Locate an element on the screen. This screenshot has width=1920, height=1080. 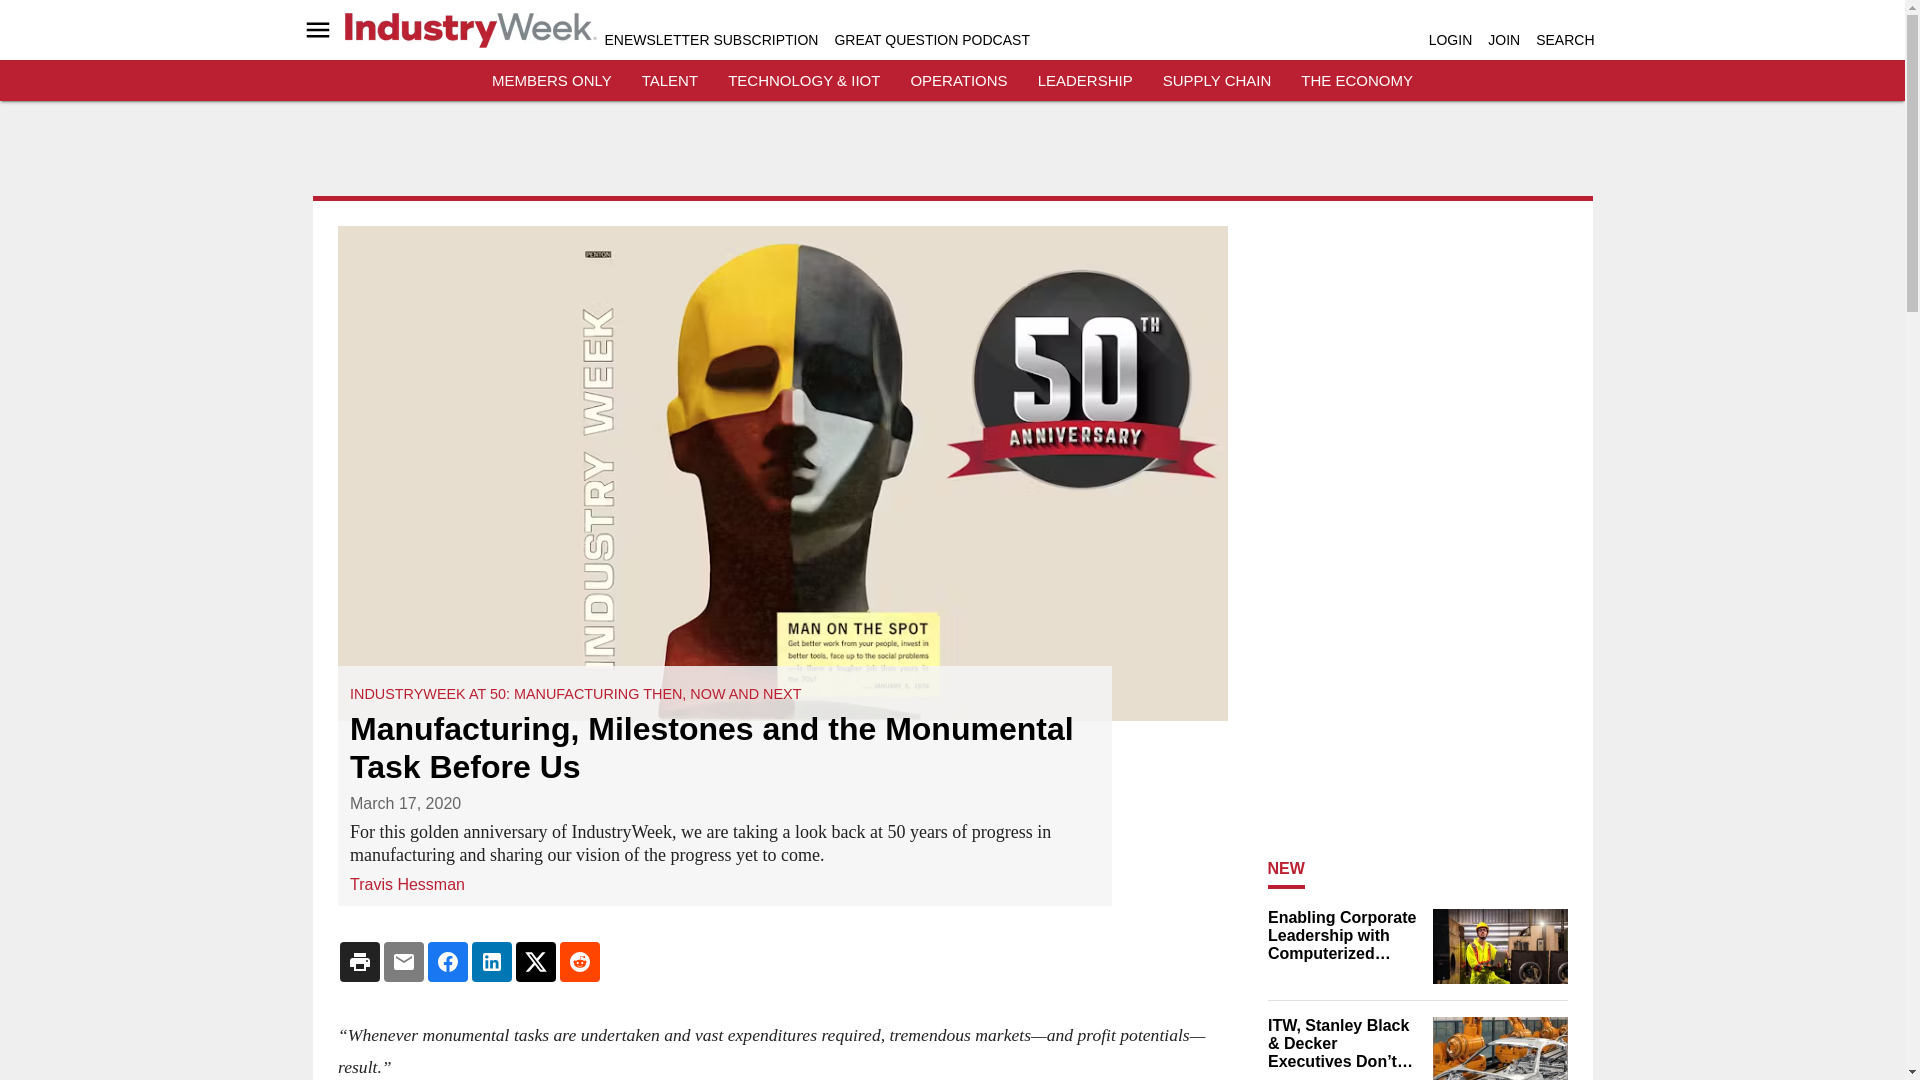
OPERATIONS is located at coordinates (958, 80).